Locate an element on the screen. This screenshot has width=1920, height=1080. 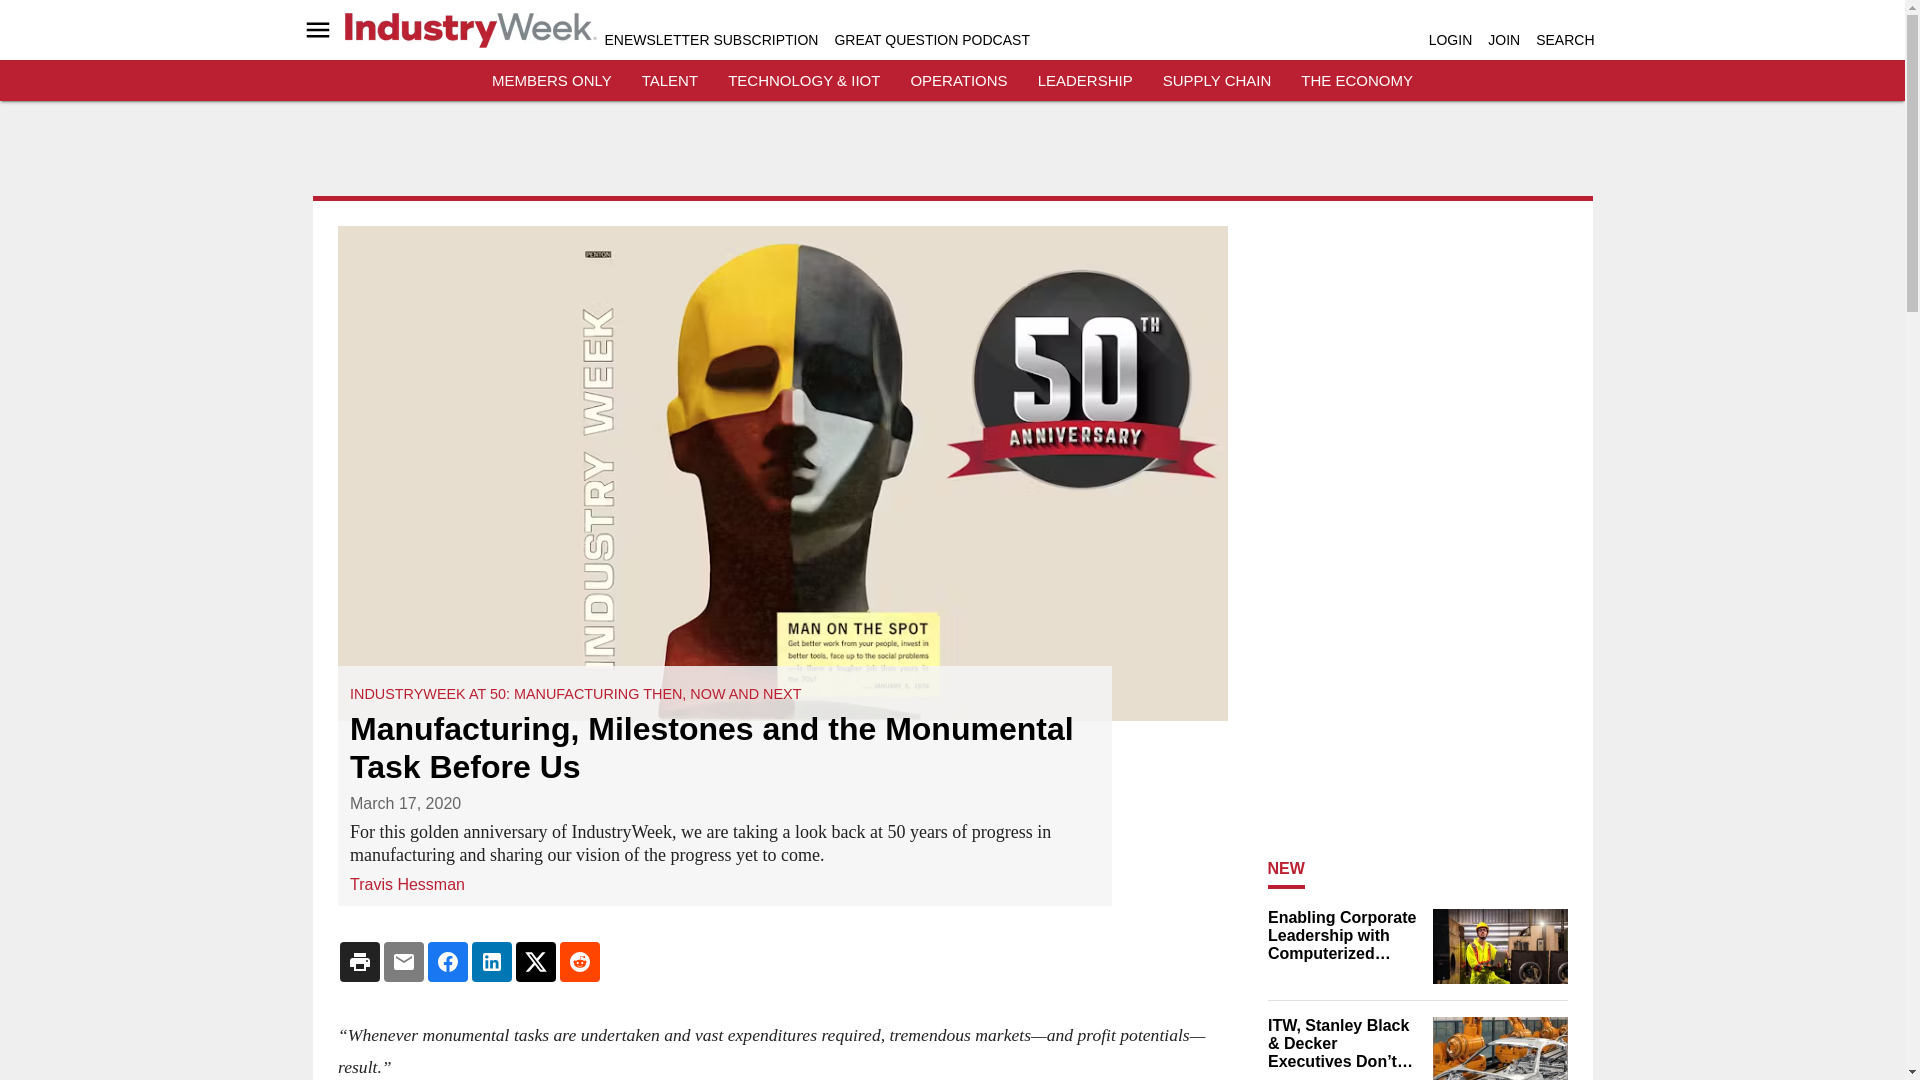
OPERATIONS is located at coordinates (958, 80).